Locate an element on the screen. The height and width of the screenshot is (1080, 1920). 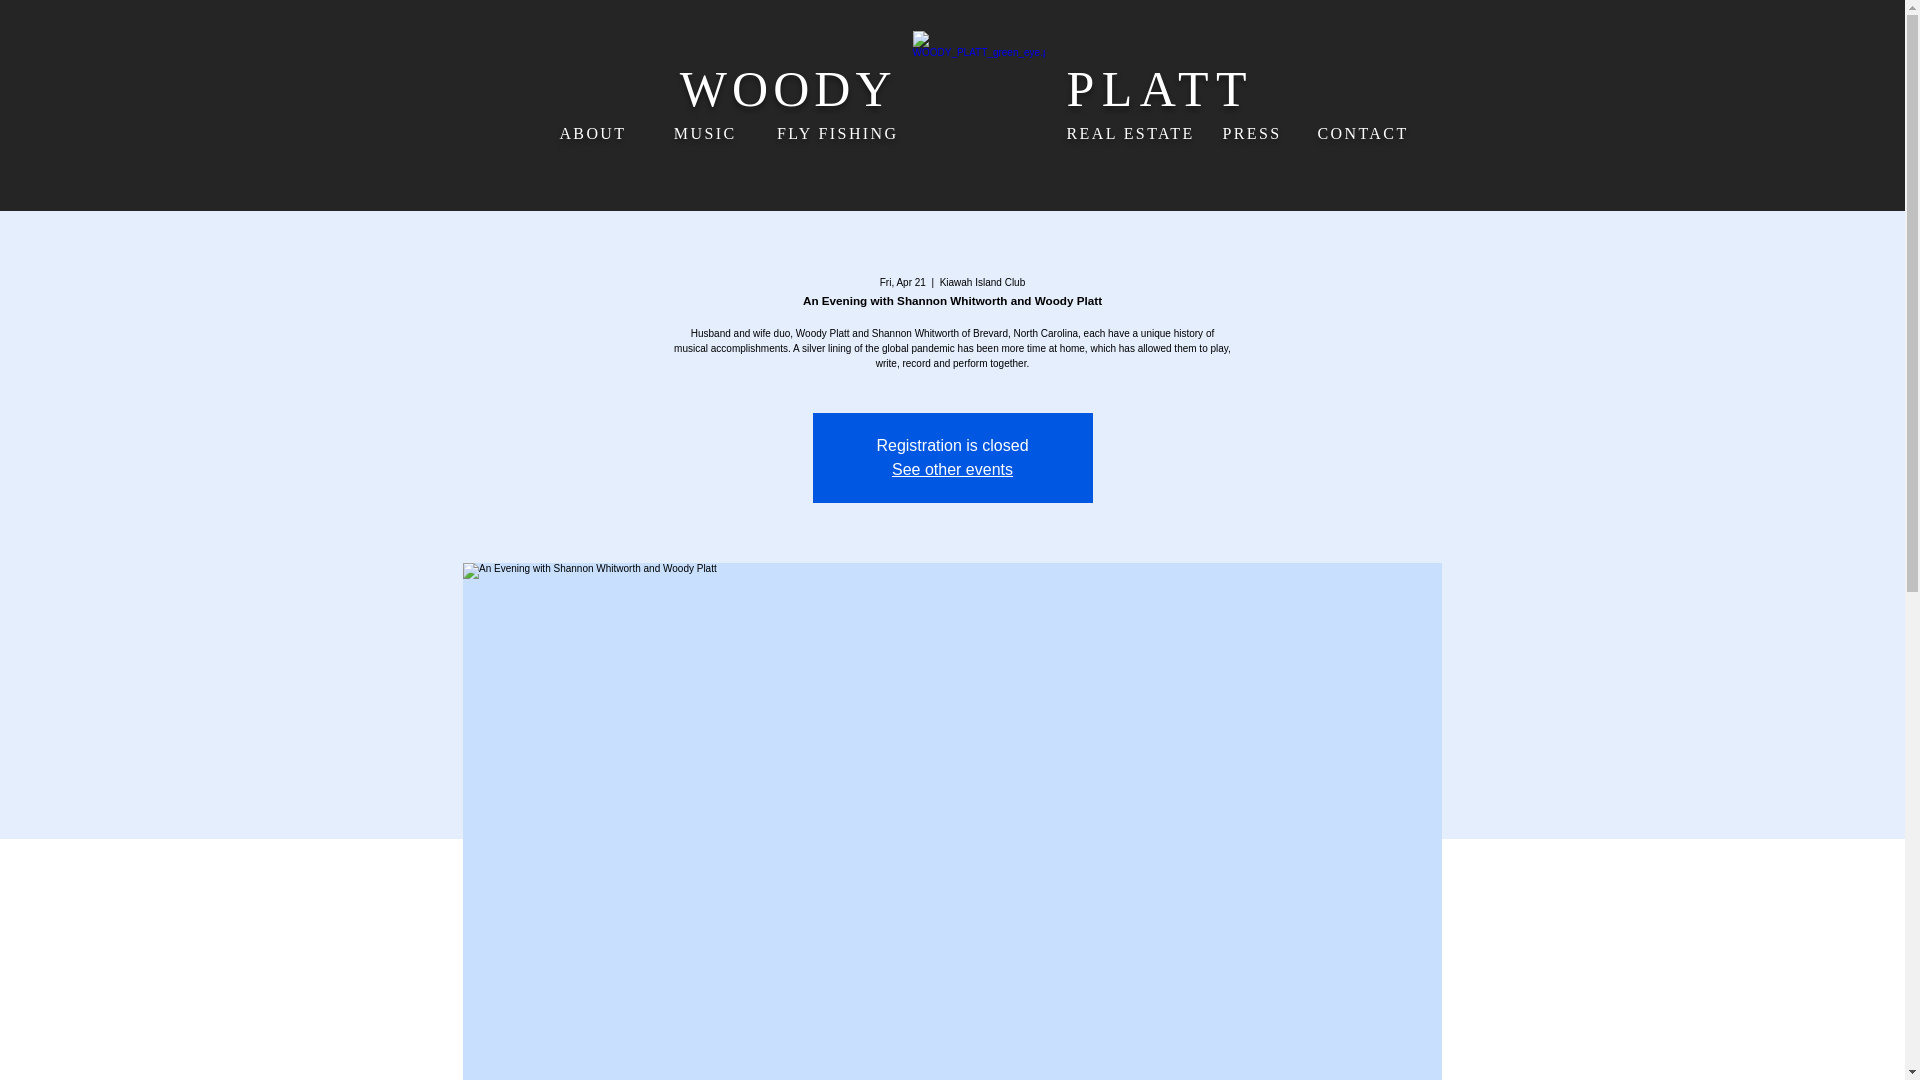
WOODY is located at coordinates (788, 88).